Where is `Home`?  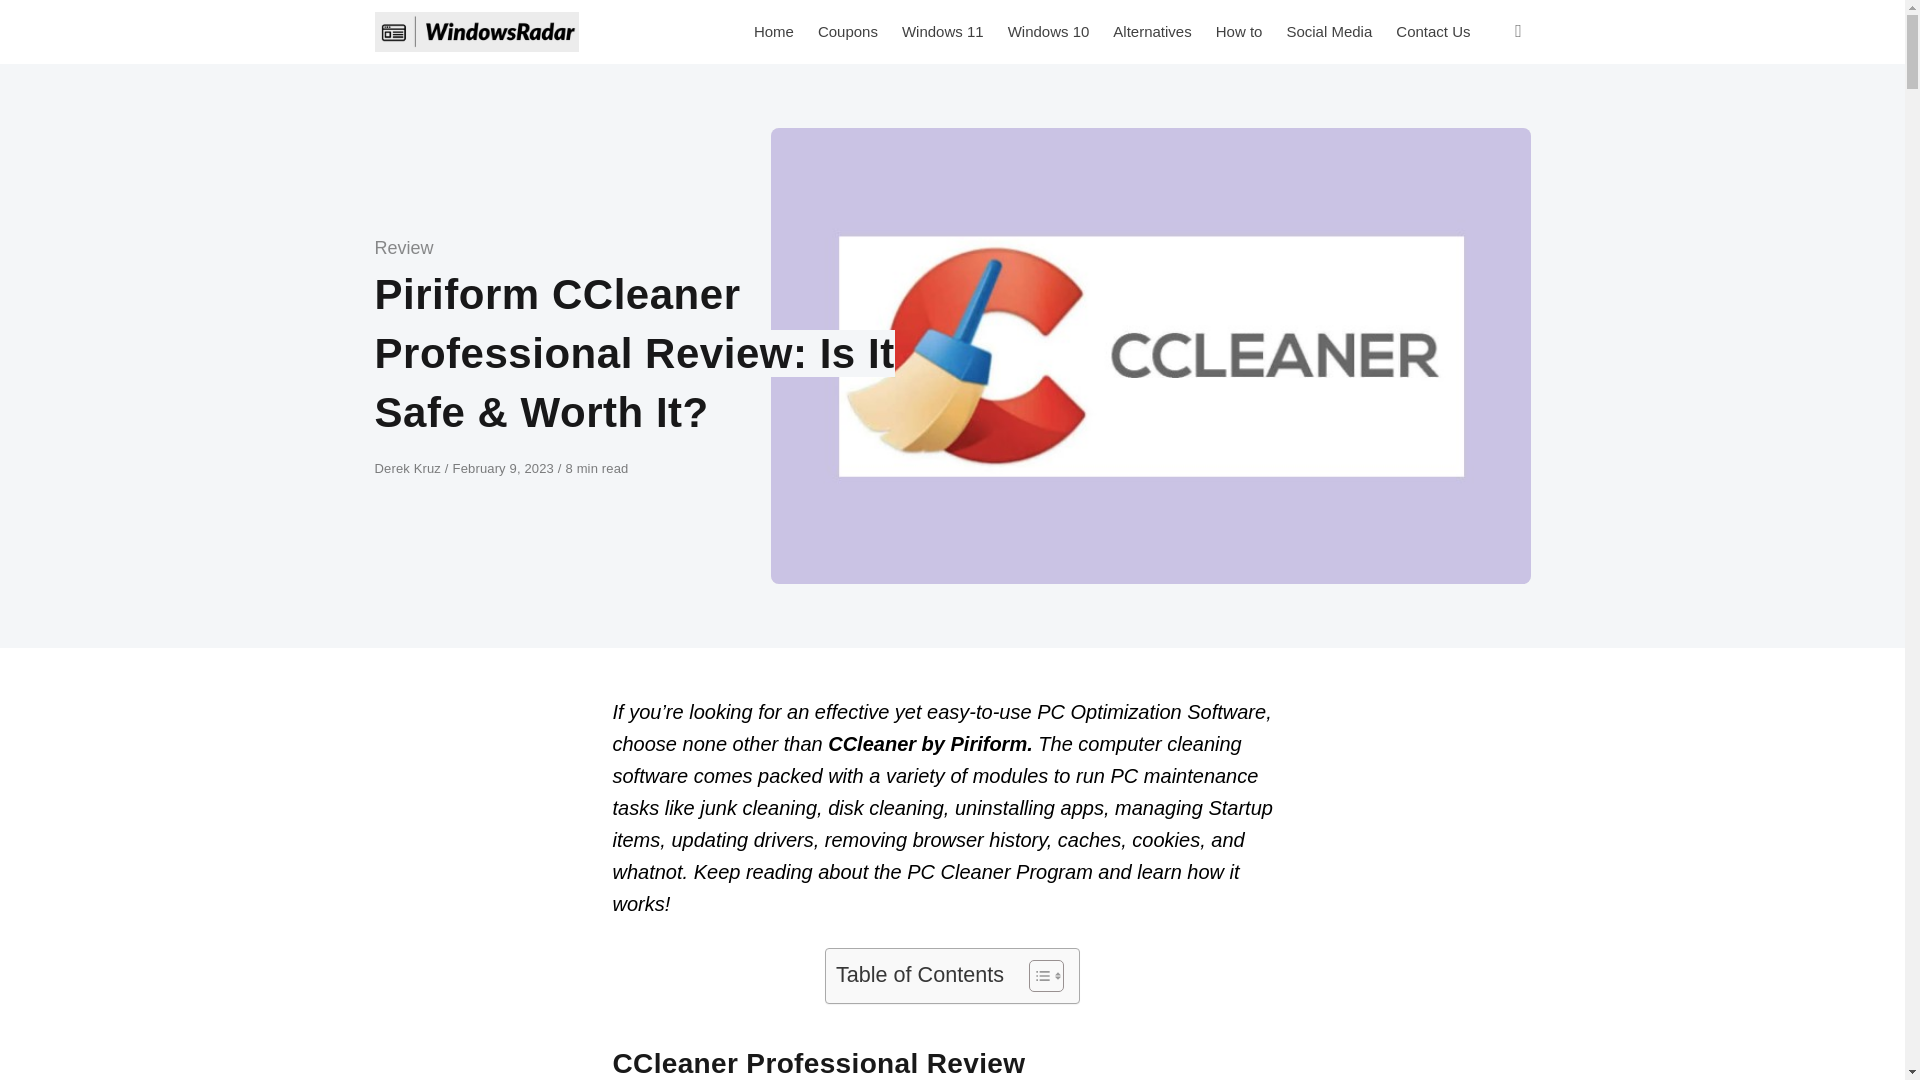 Home is located at coordinates (774, 32).